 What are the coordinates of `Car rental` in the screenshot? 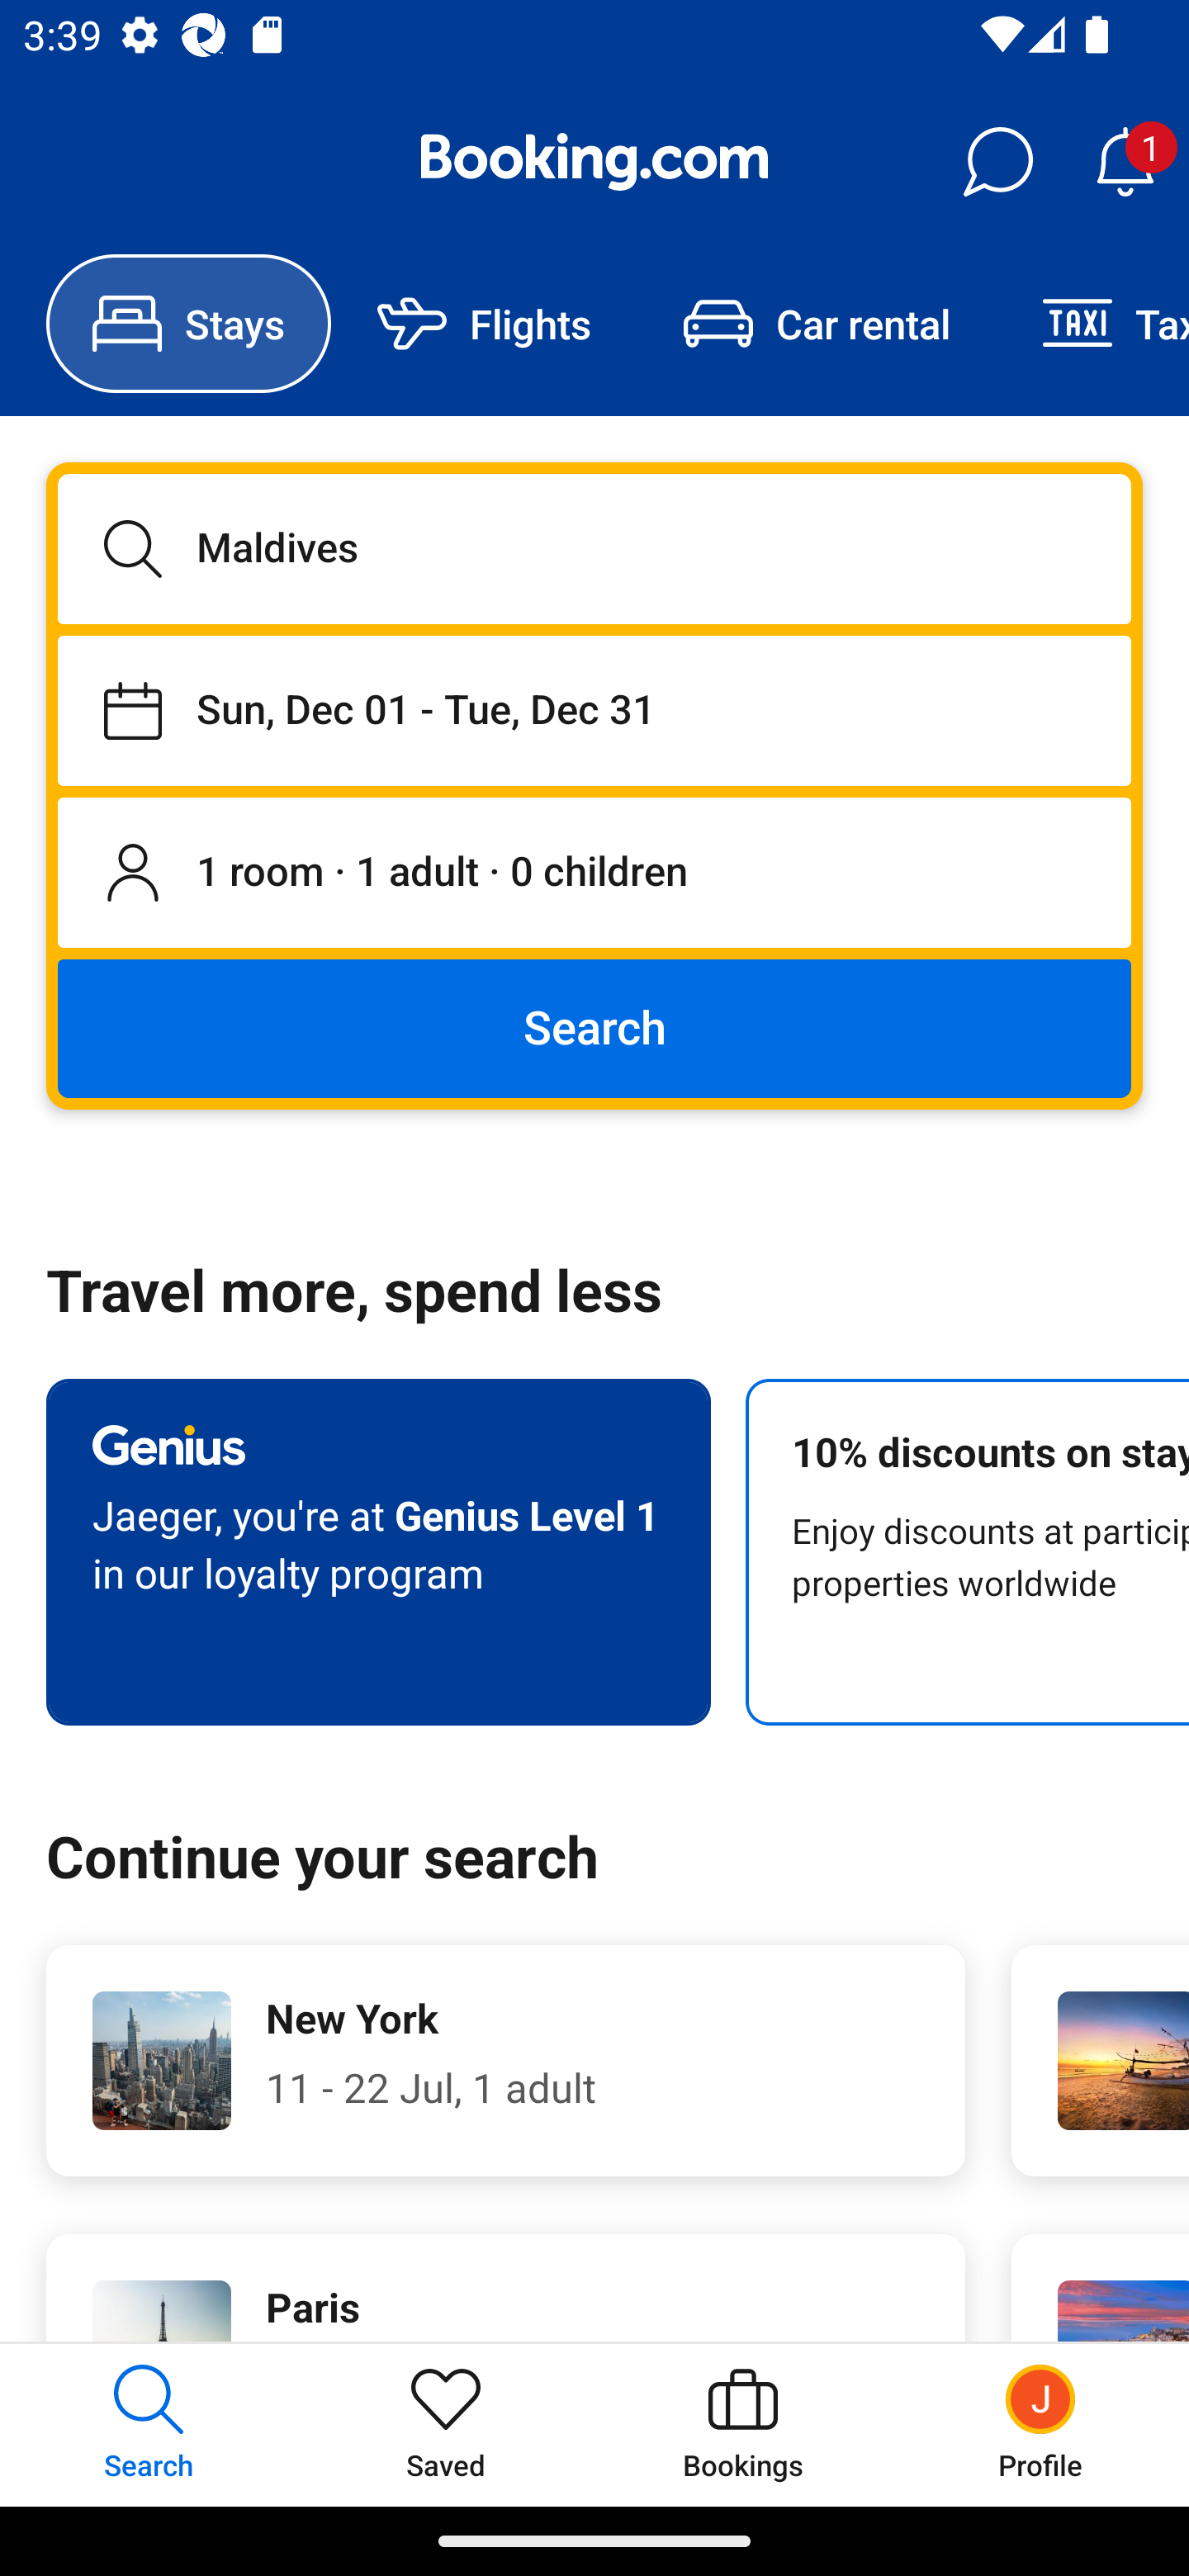 It's located at (816, 324).